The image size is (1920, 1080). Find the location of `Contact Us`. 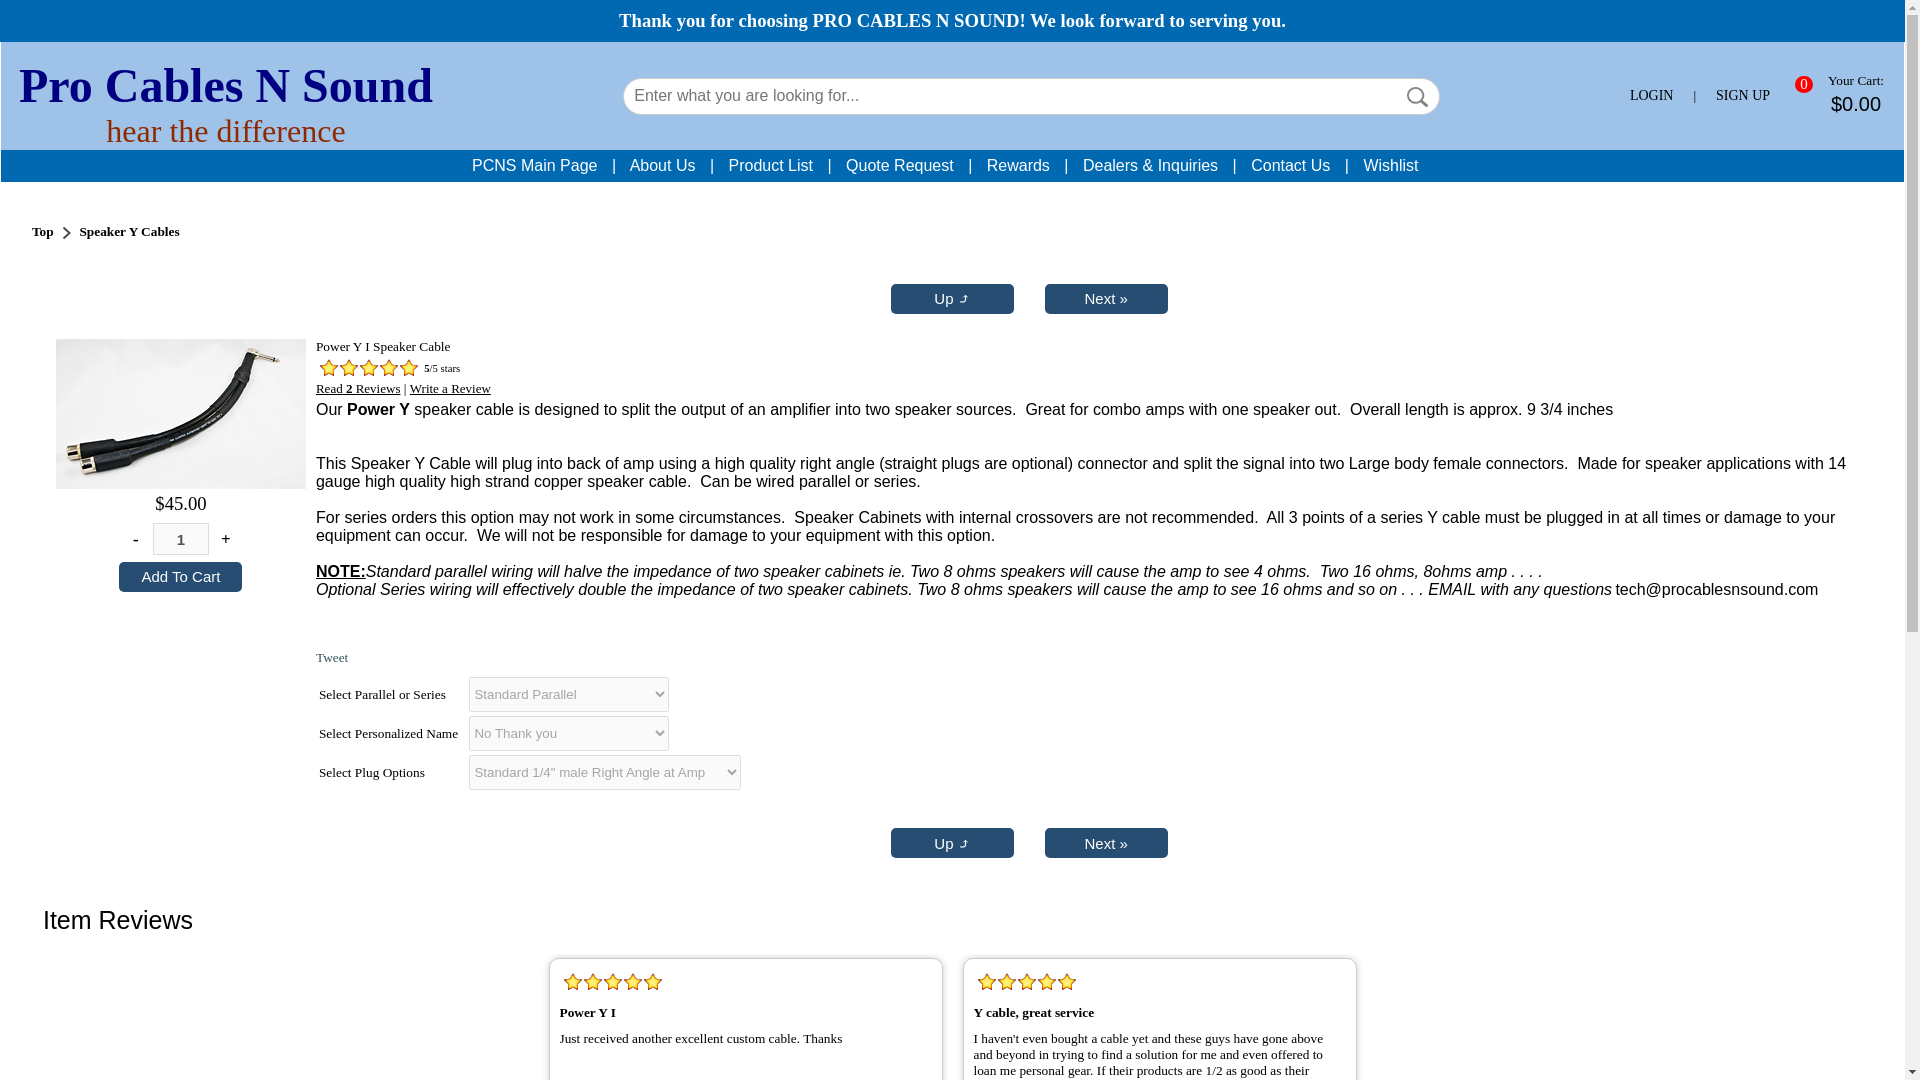

Contact Us is located at coordinates (1290, 164).